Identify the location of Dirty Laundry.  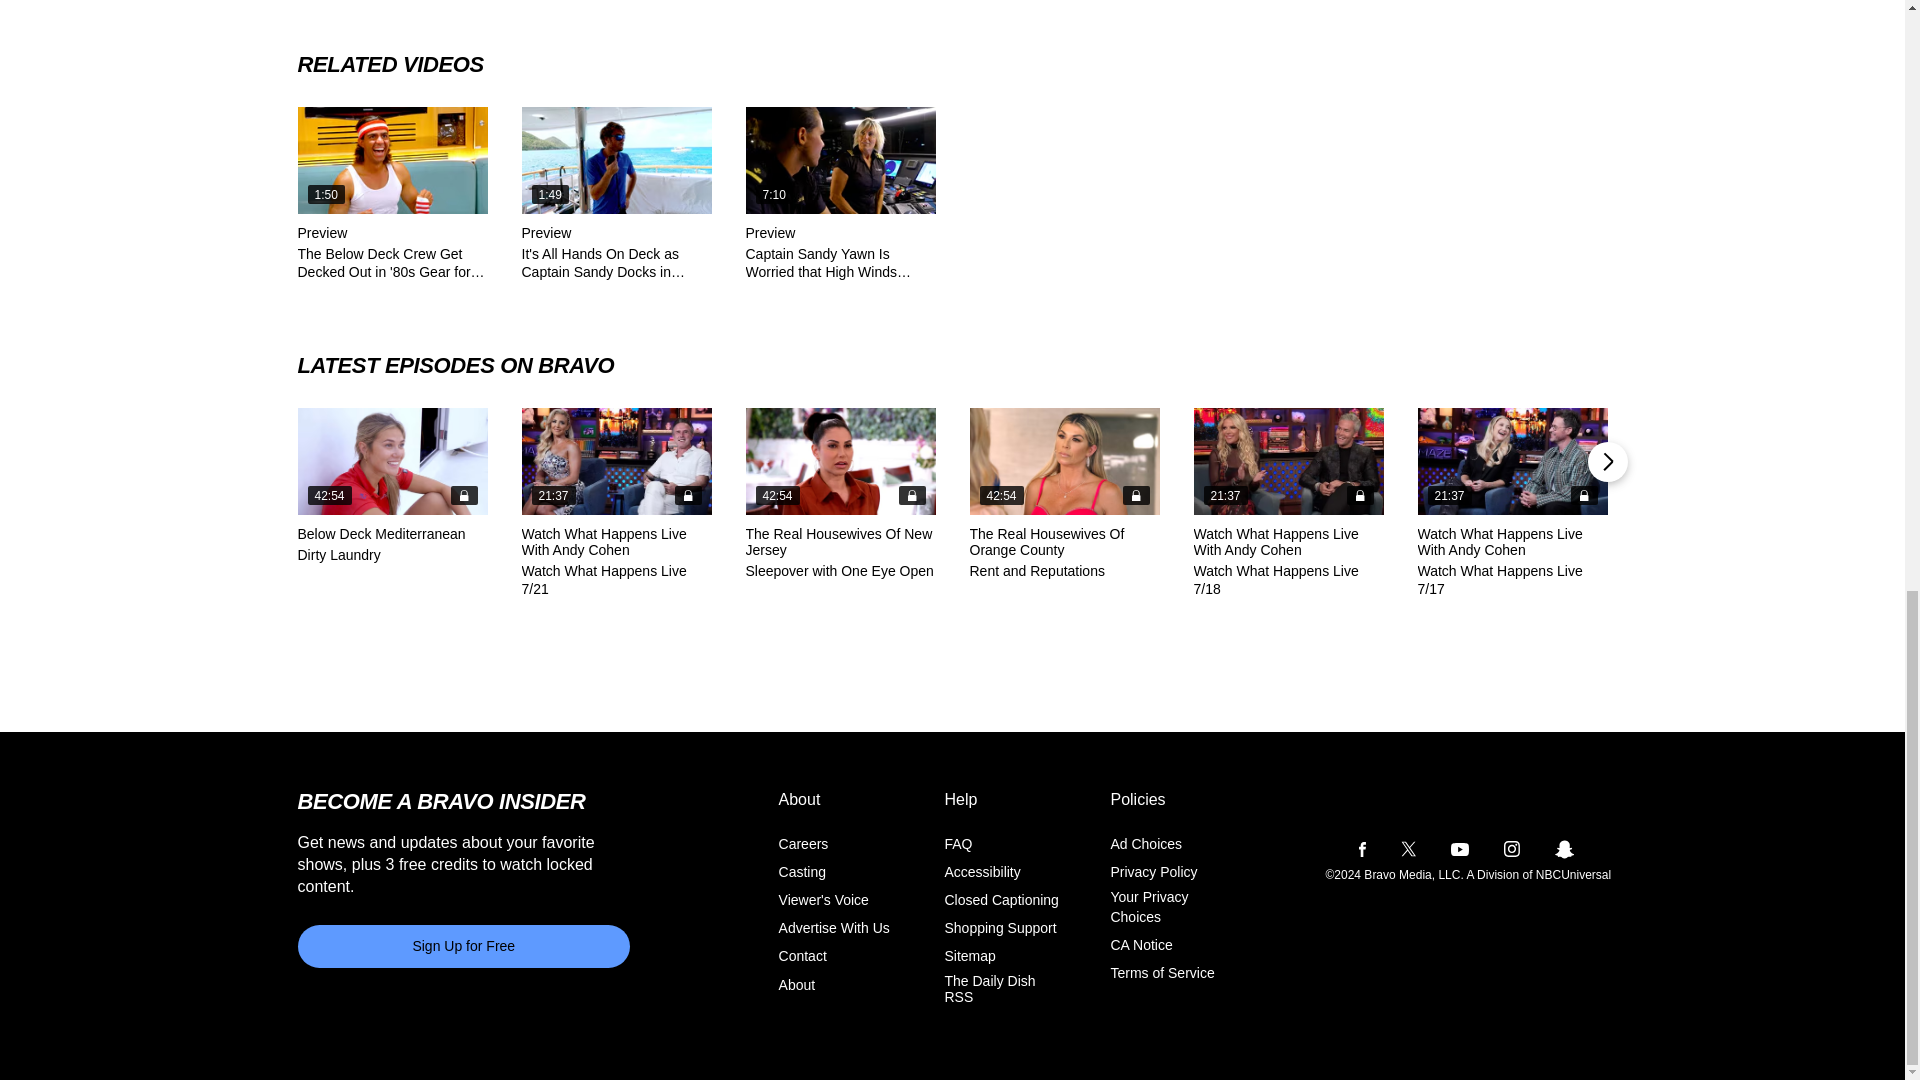
(392, 462).